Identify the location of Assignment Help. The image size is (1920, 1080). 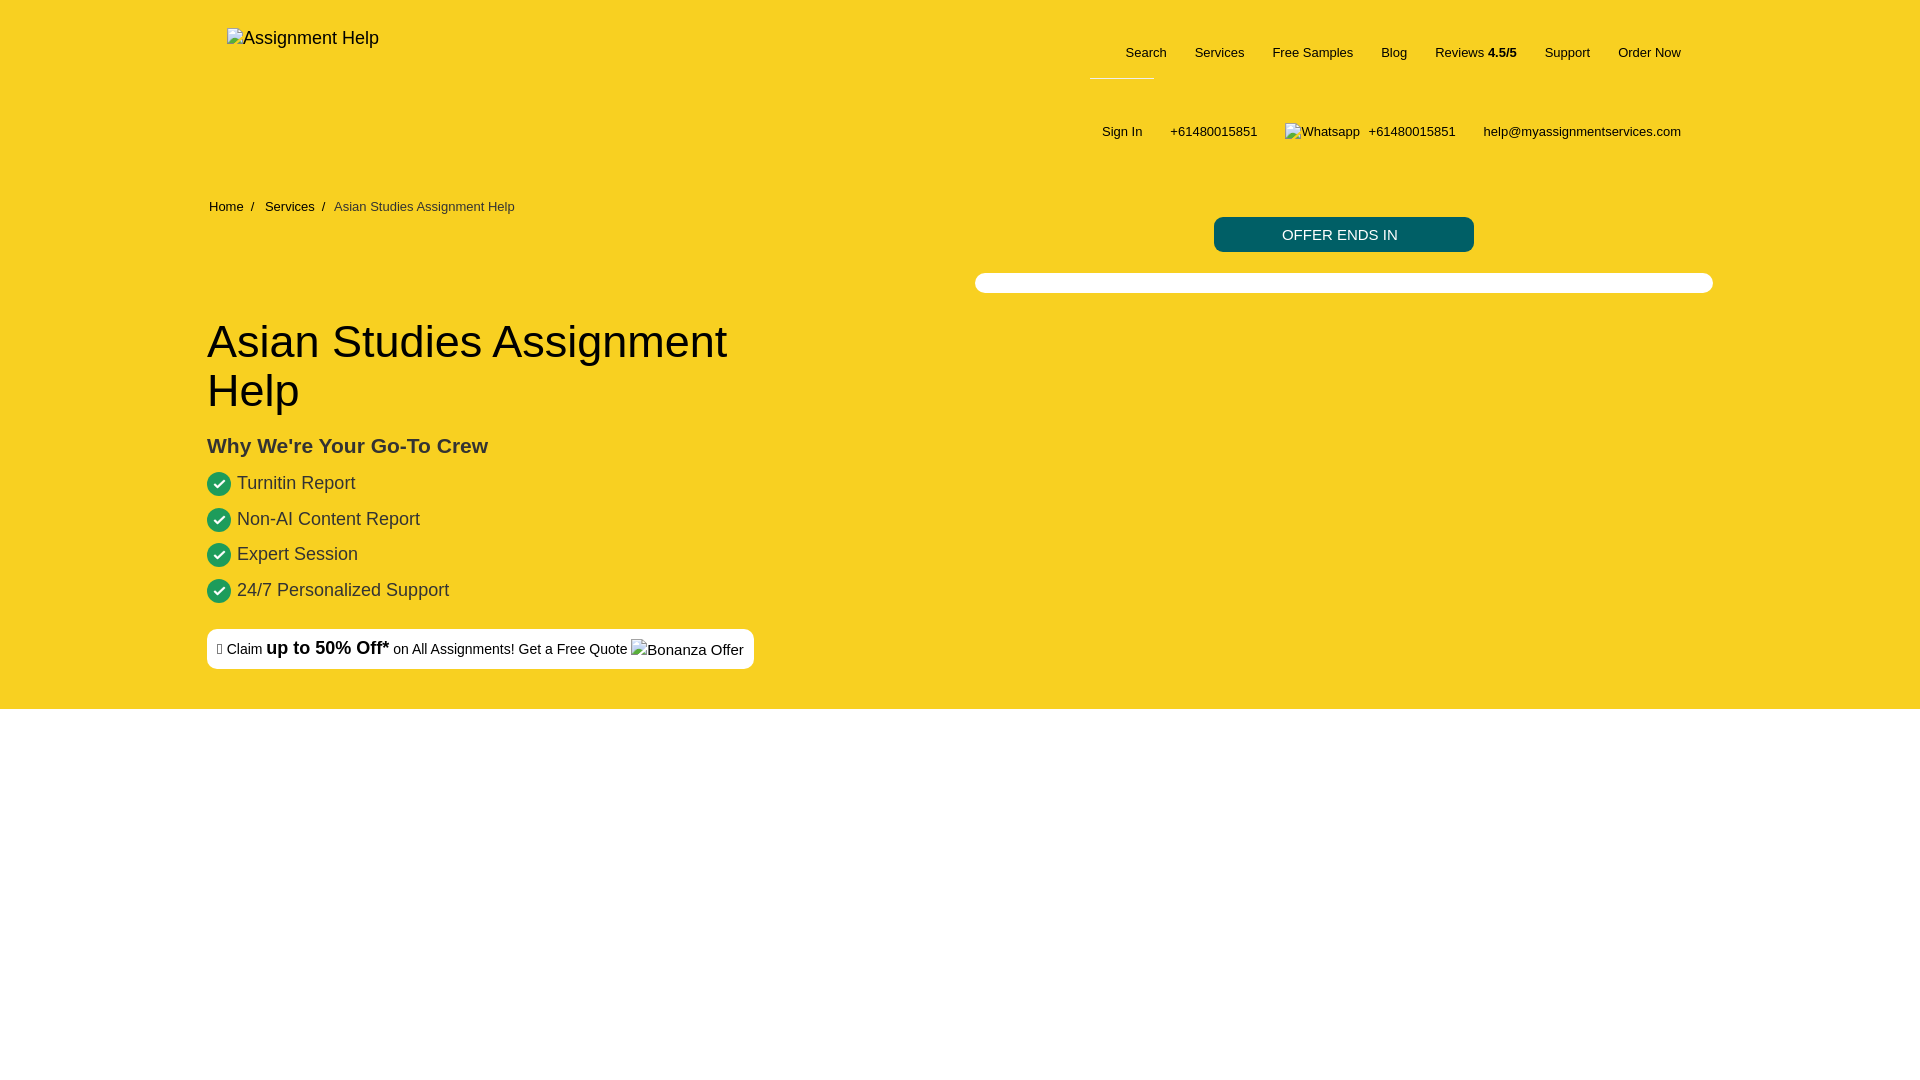
(336, 45).